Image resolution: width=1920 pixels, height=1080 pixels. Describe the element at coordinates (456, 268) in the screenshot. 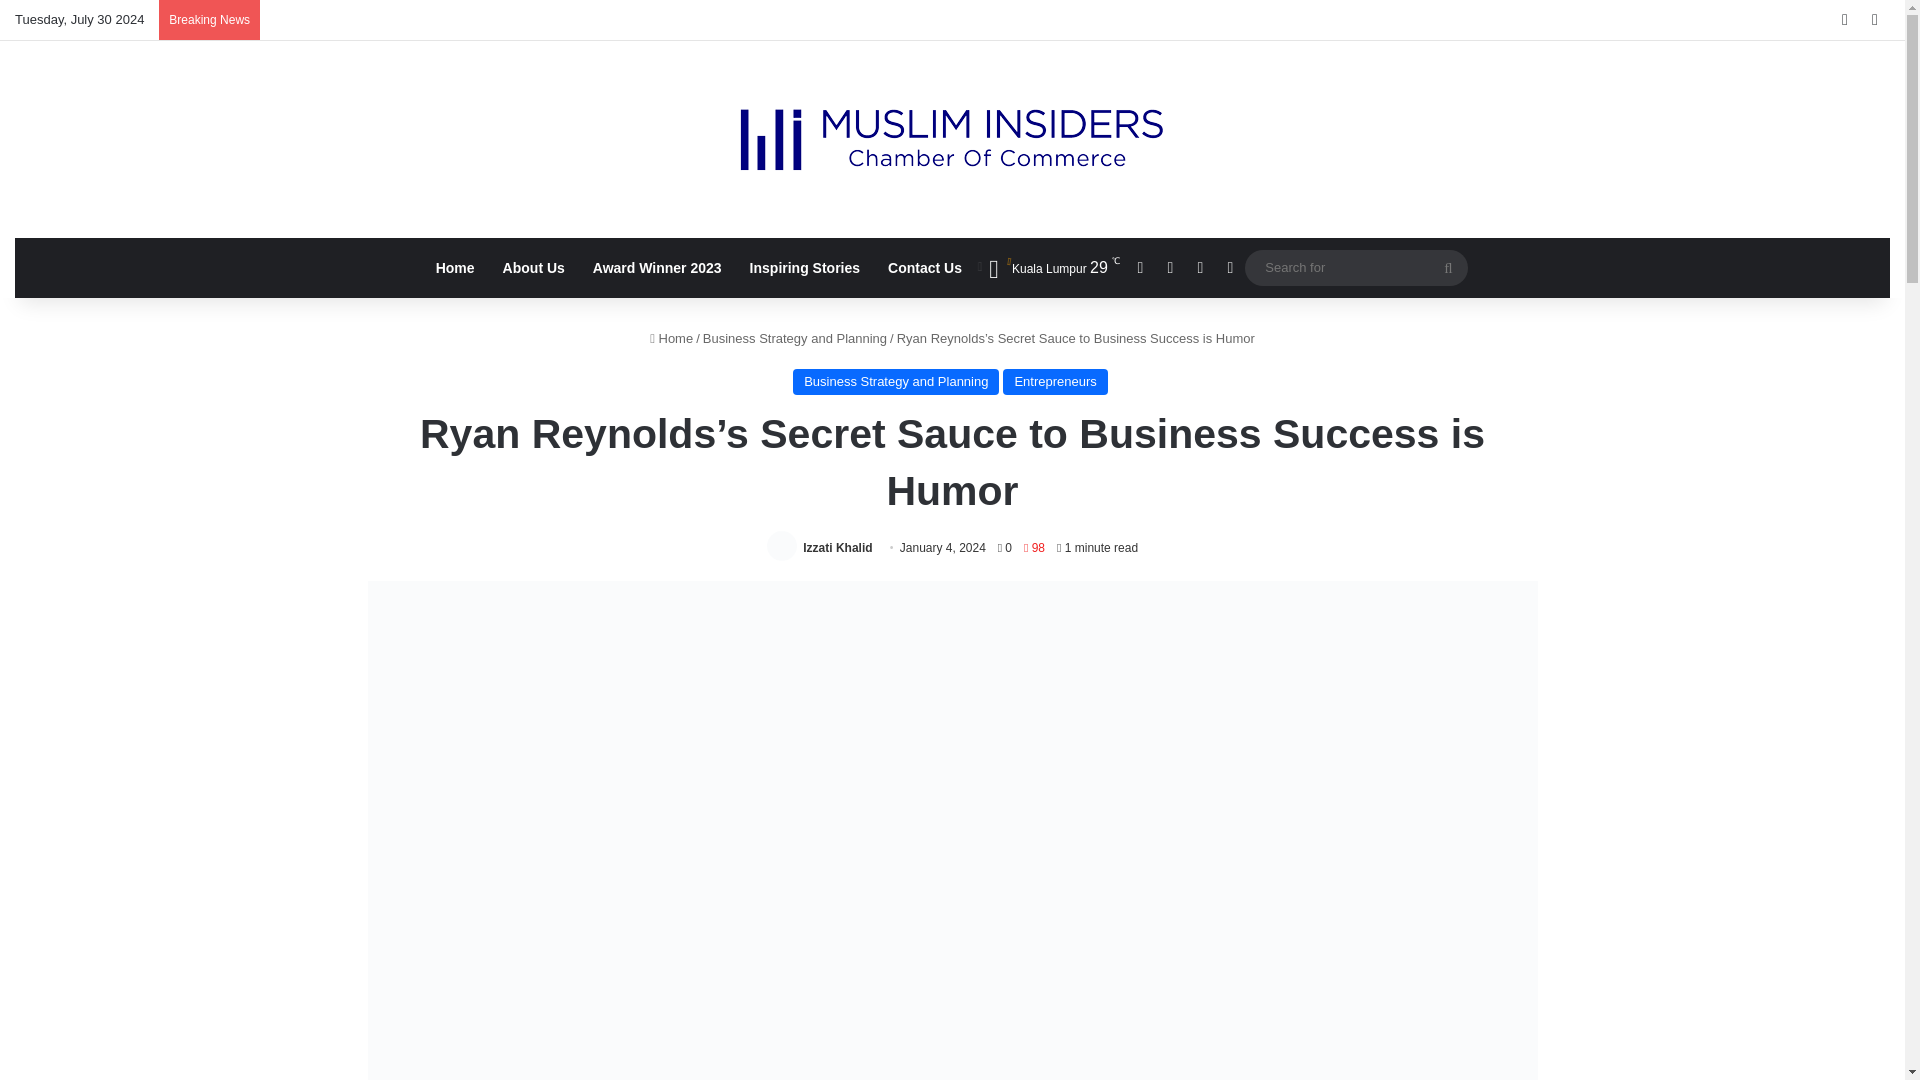

I see `Home` at that location.